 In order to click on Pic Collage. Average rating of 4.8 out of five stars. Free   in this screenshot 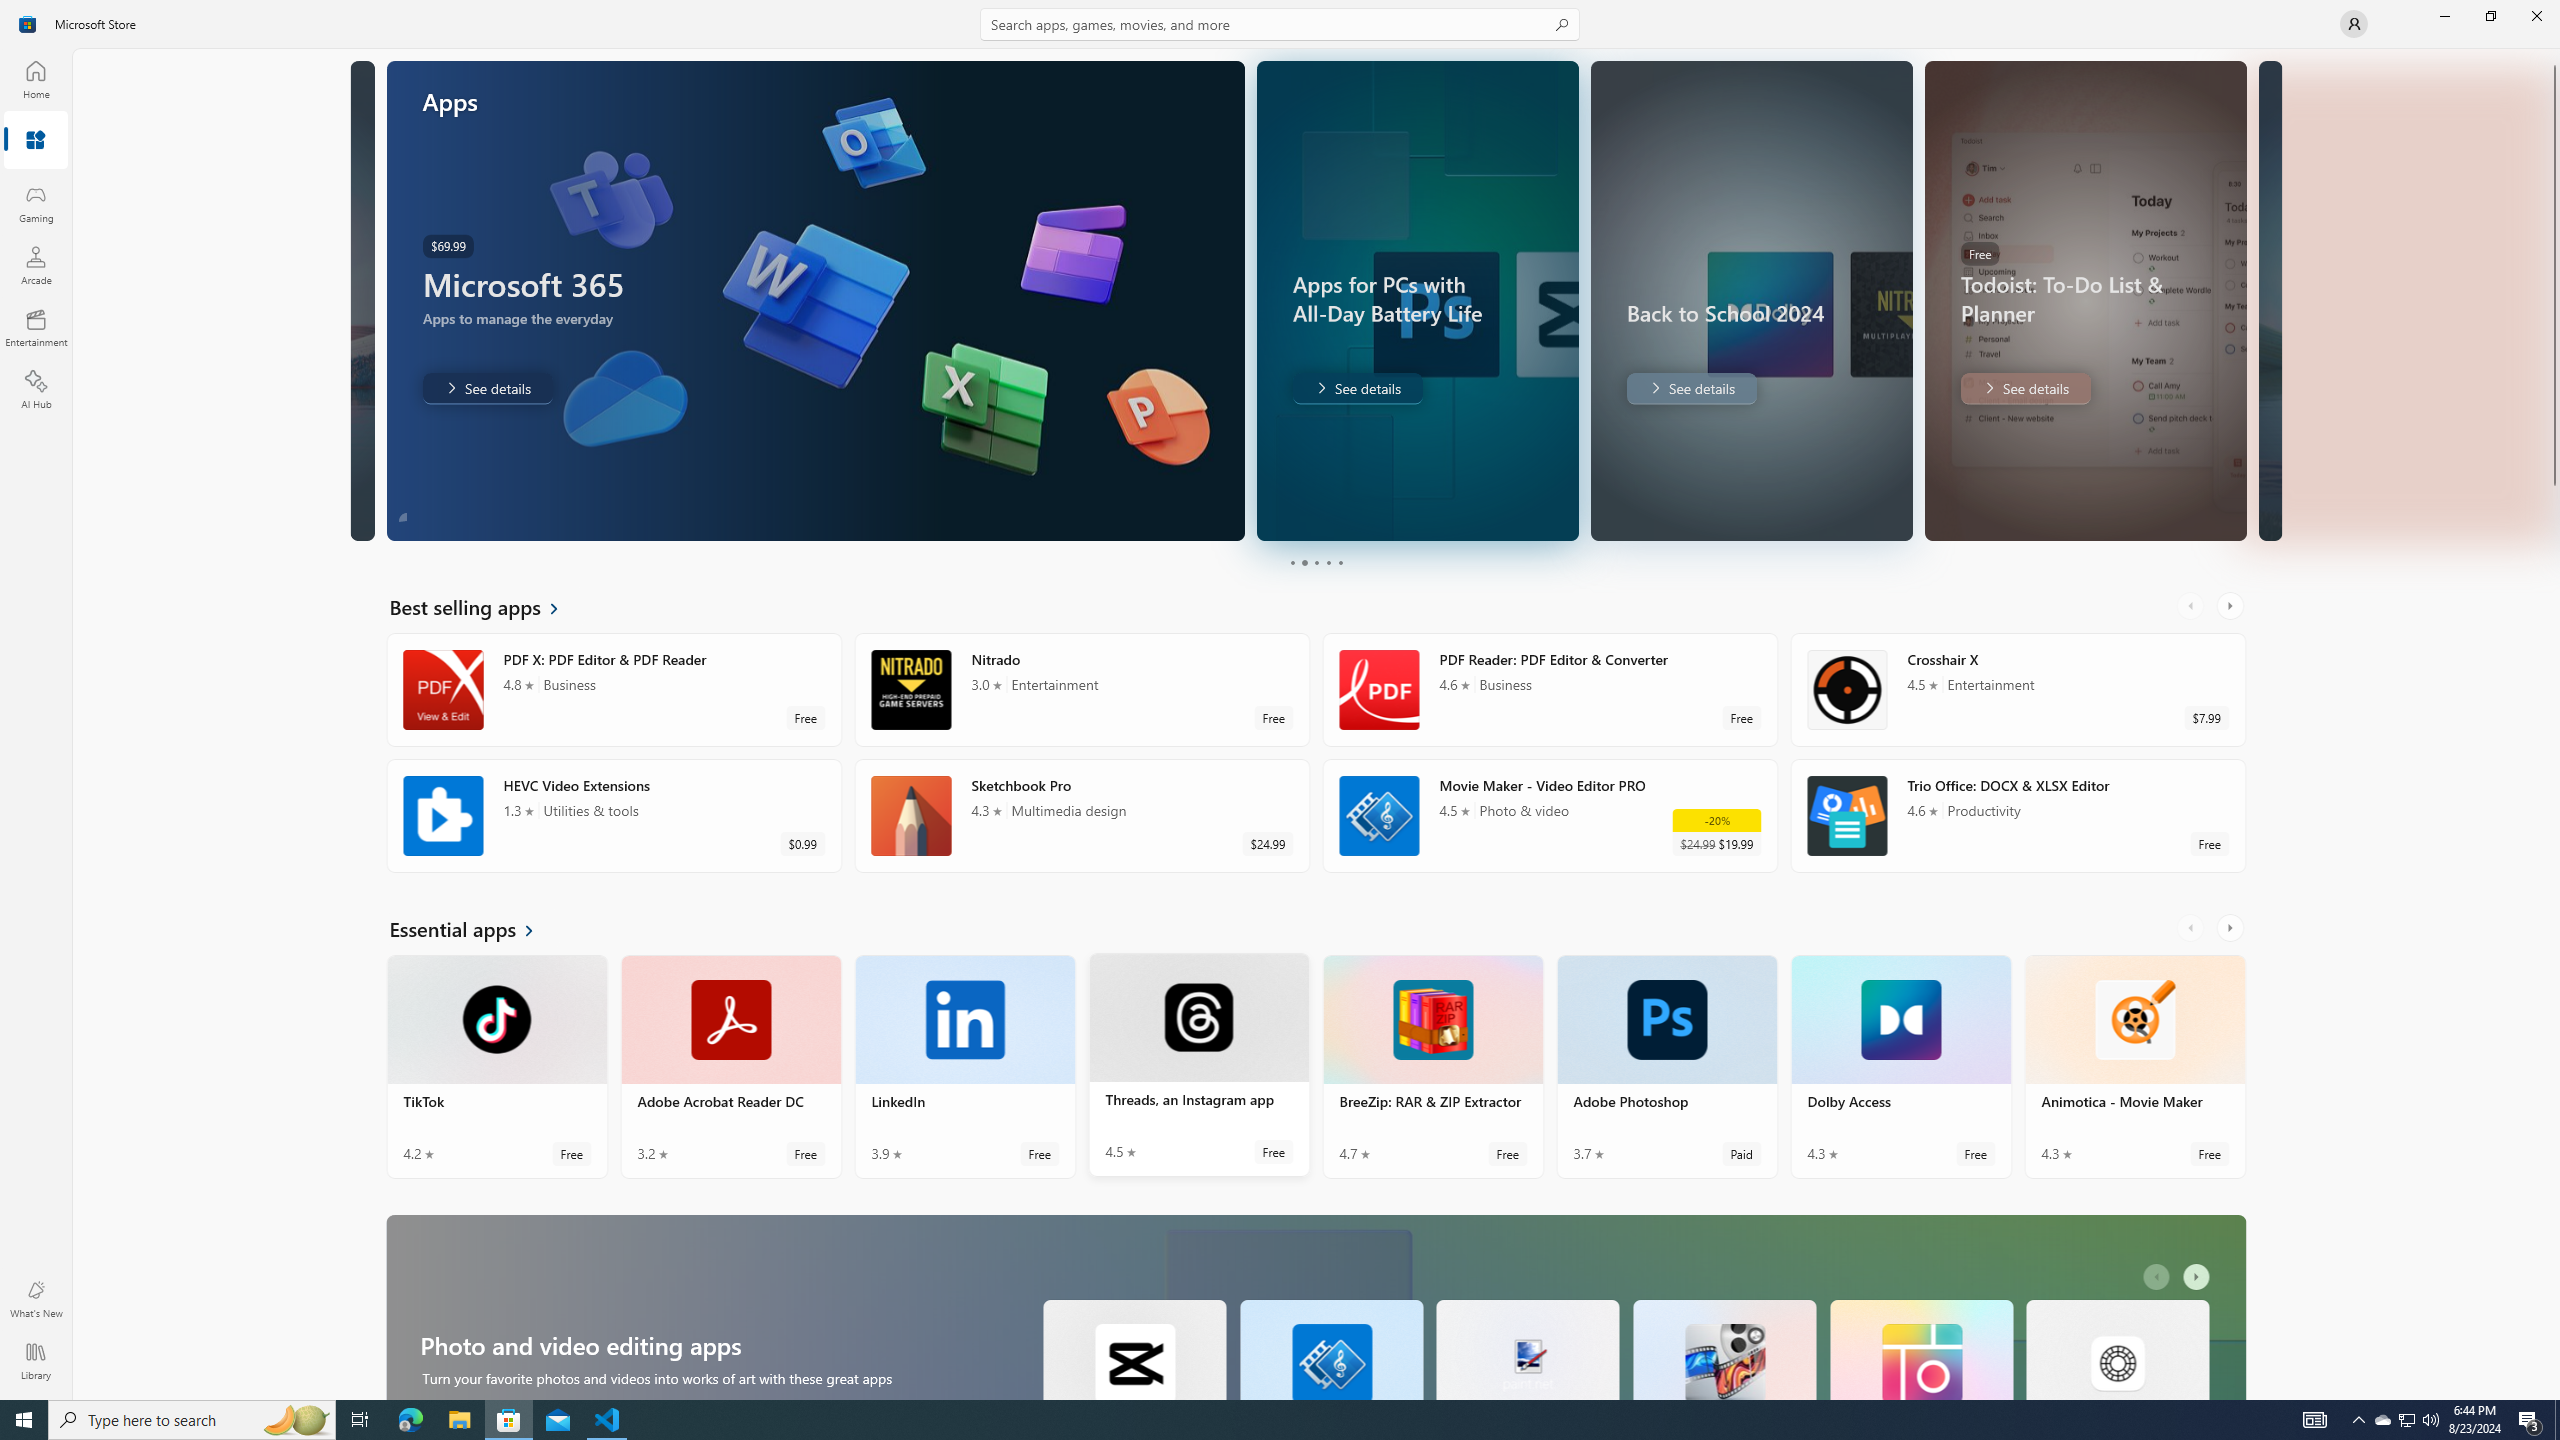, I will do `click(1920, 194)`.